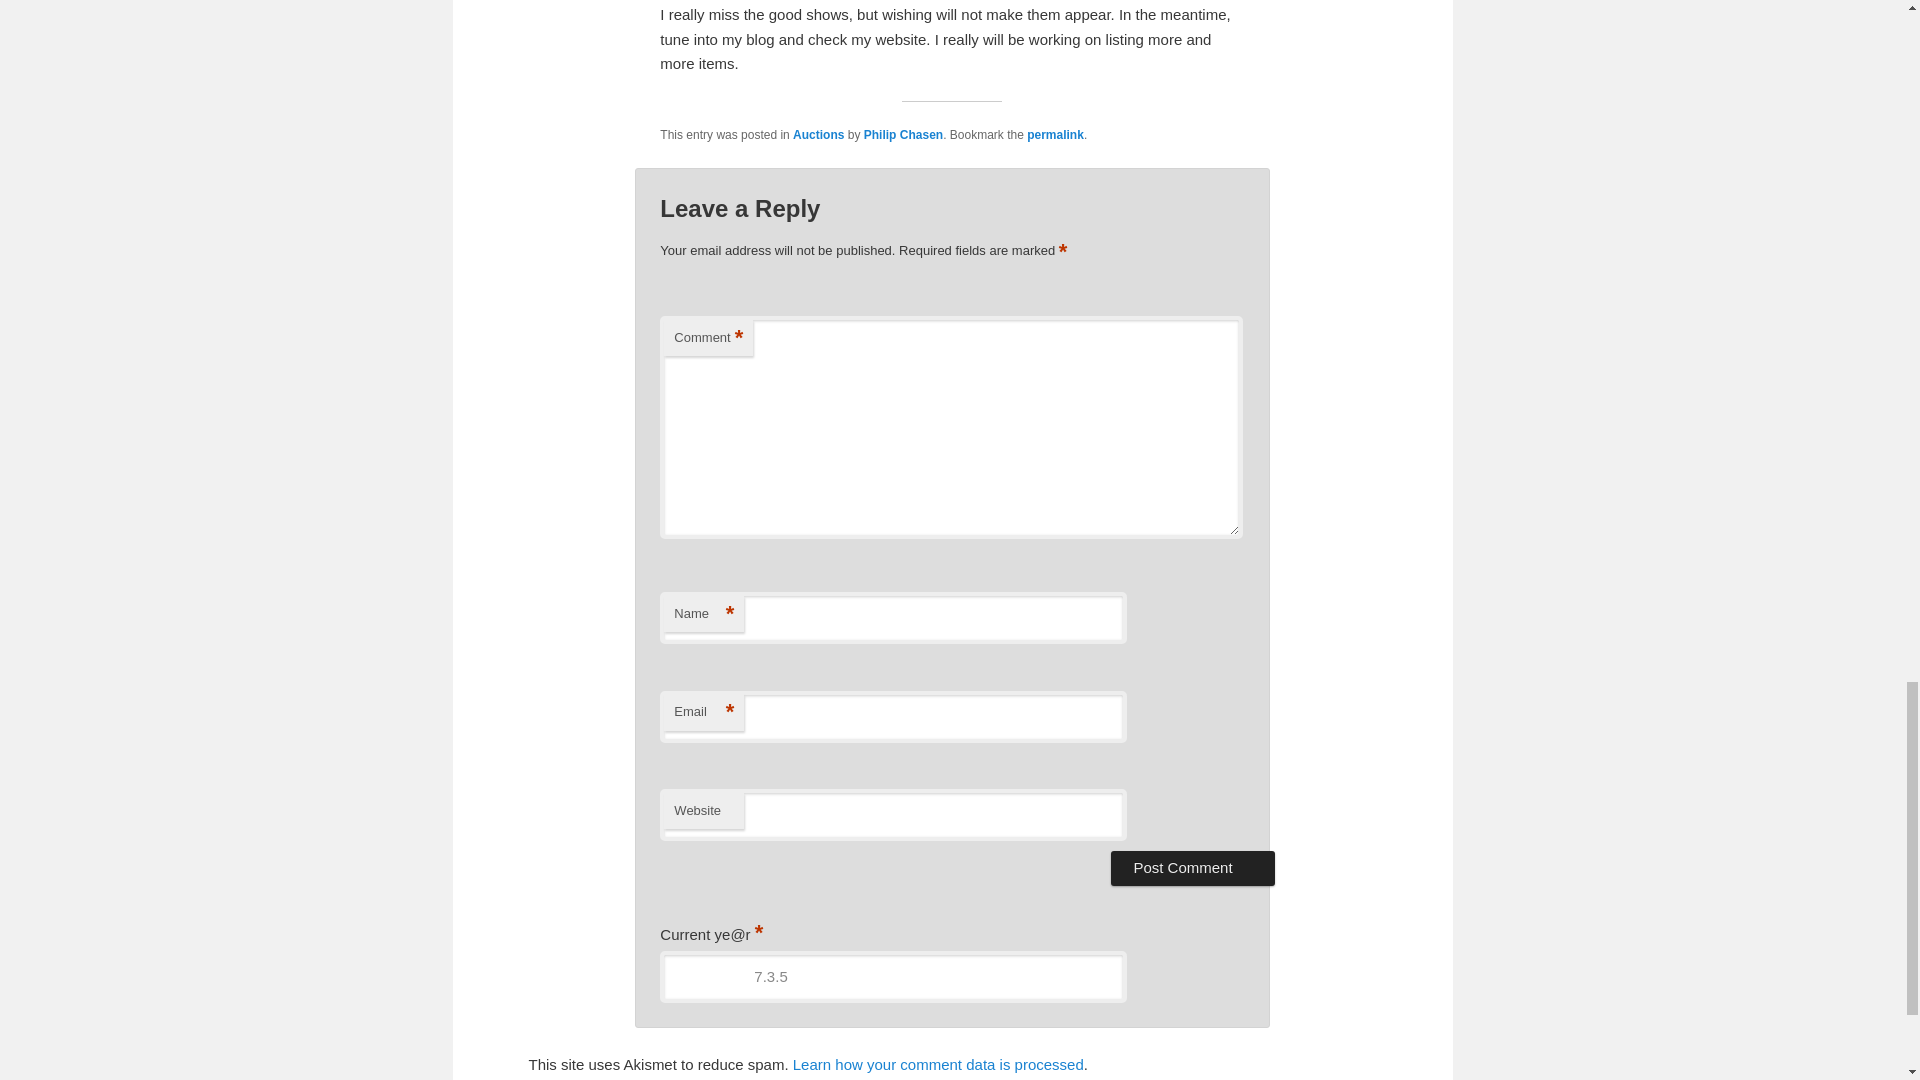 The image size is (1920, 1080). What do you see at coordinates (938, 1064) in the screenshot?
I see `Learn how your comment data is processed` at bounding box center [938, 1064].